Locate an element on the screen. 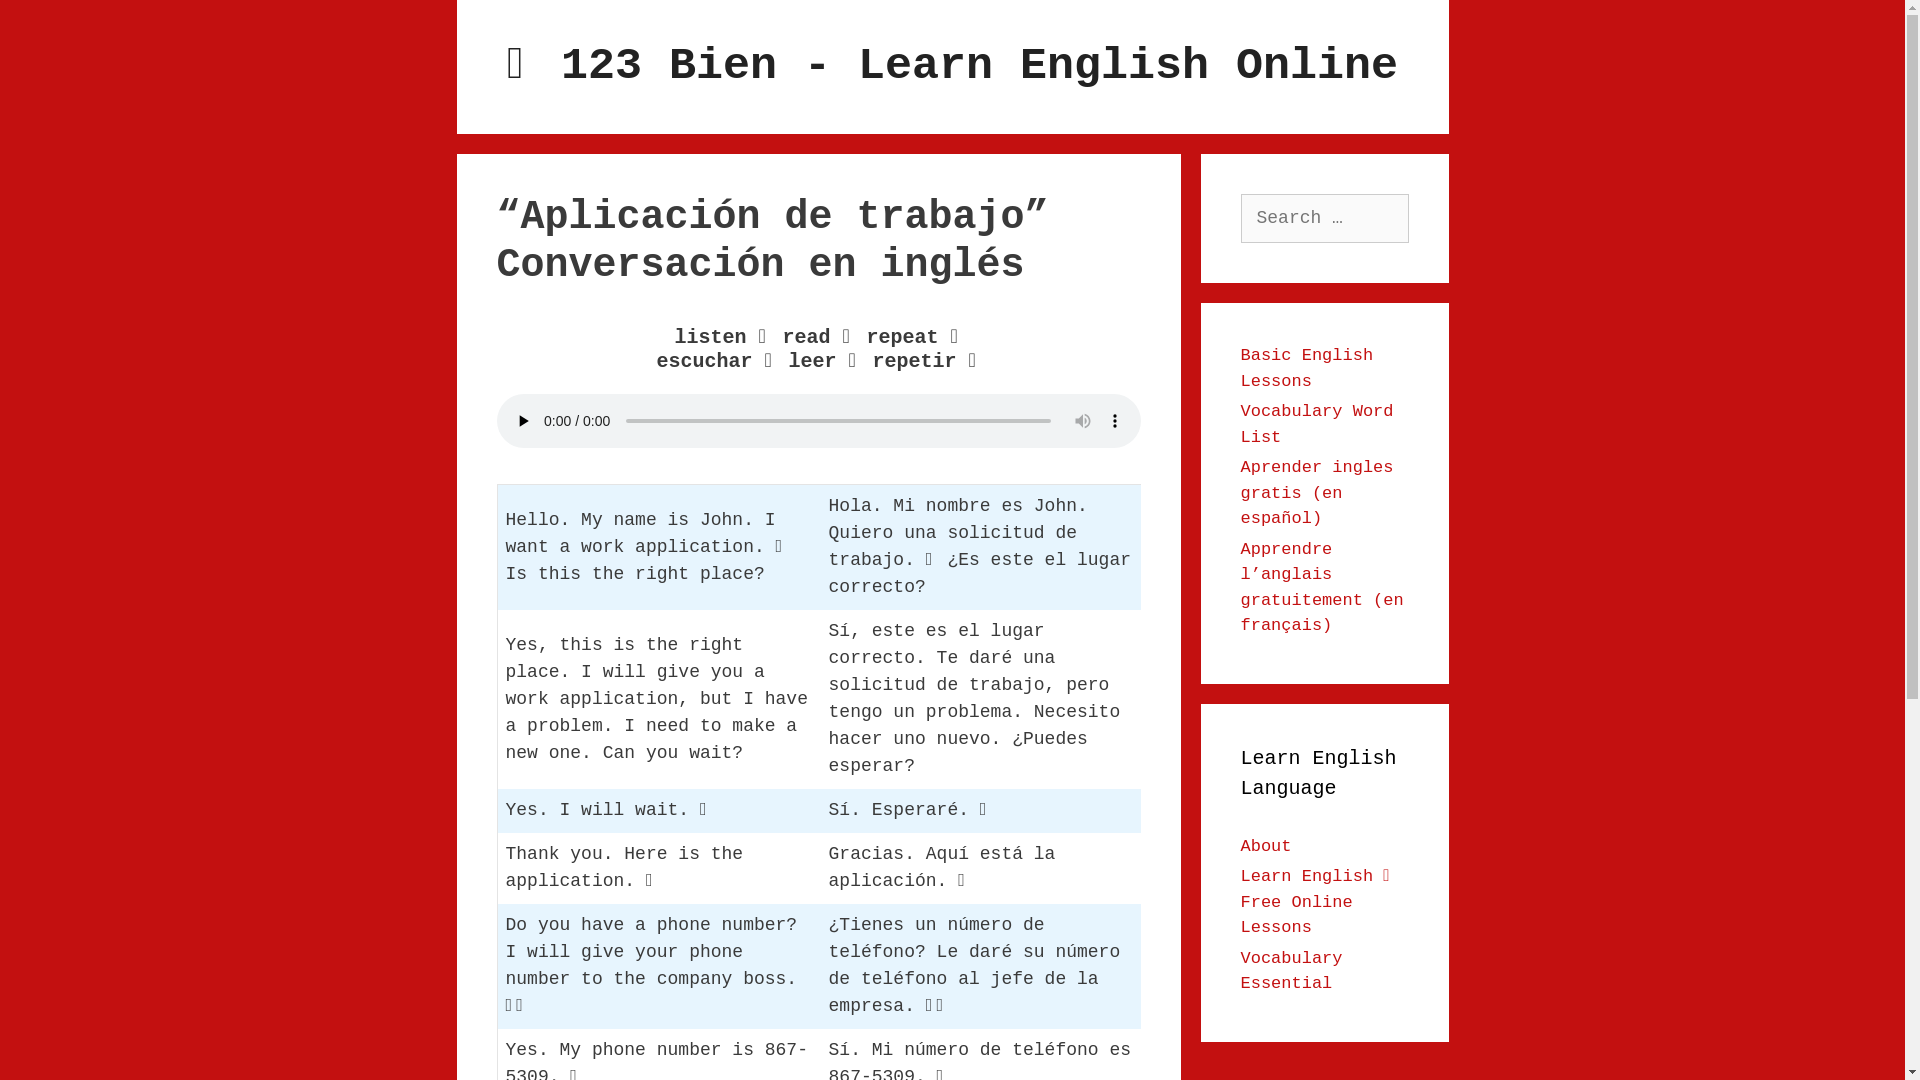 The image size is (1920, 1080). Search for: is located at coordinates (1324, 218).